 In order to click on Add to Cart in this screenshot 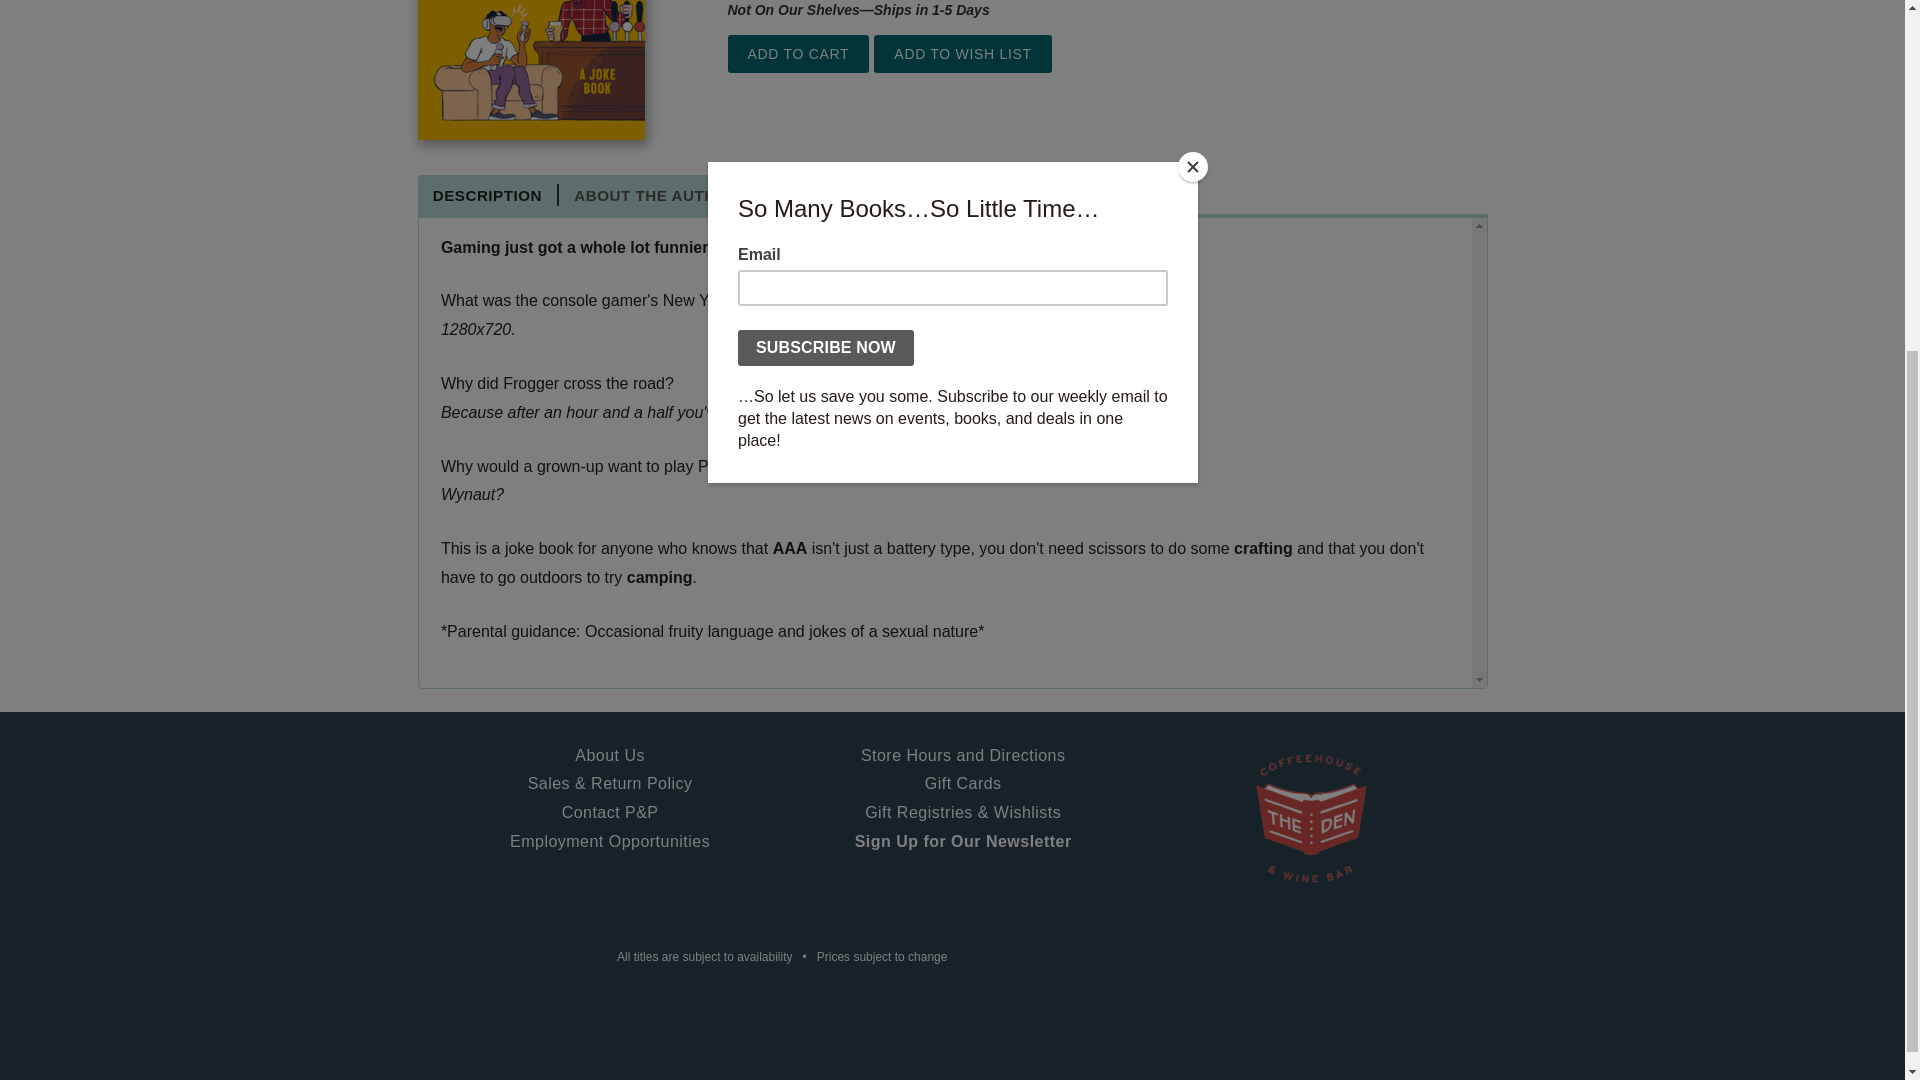, I will do `click(798, 54)`.